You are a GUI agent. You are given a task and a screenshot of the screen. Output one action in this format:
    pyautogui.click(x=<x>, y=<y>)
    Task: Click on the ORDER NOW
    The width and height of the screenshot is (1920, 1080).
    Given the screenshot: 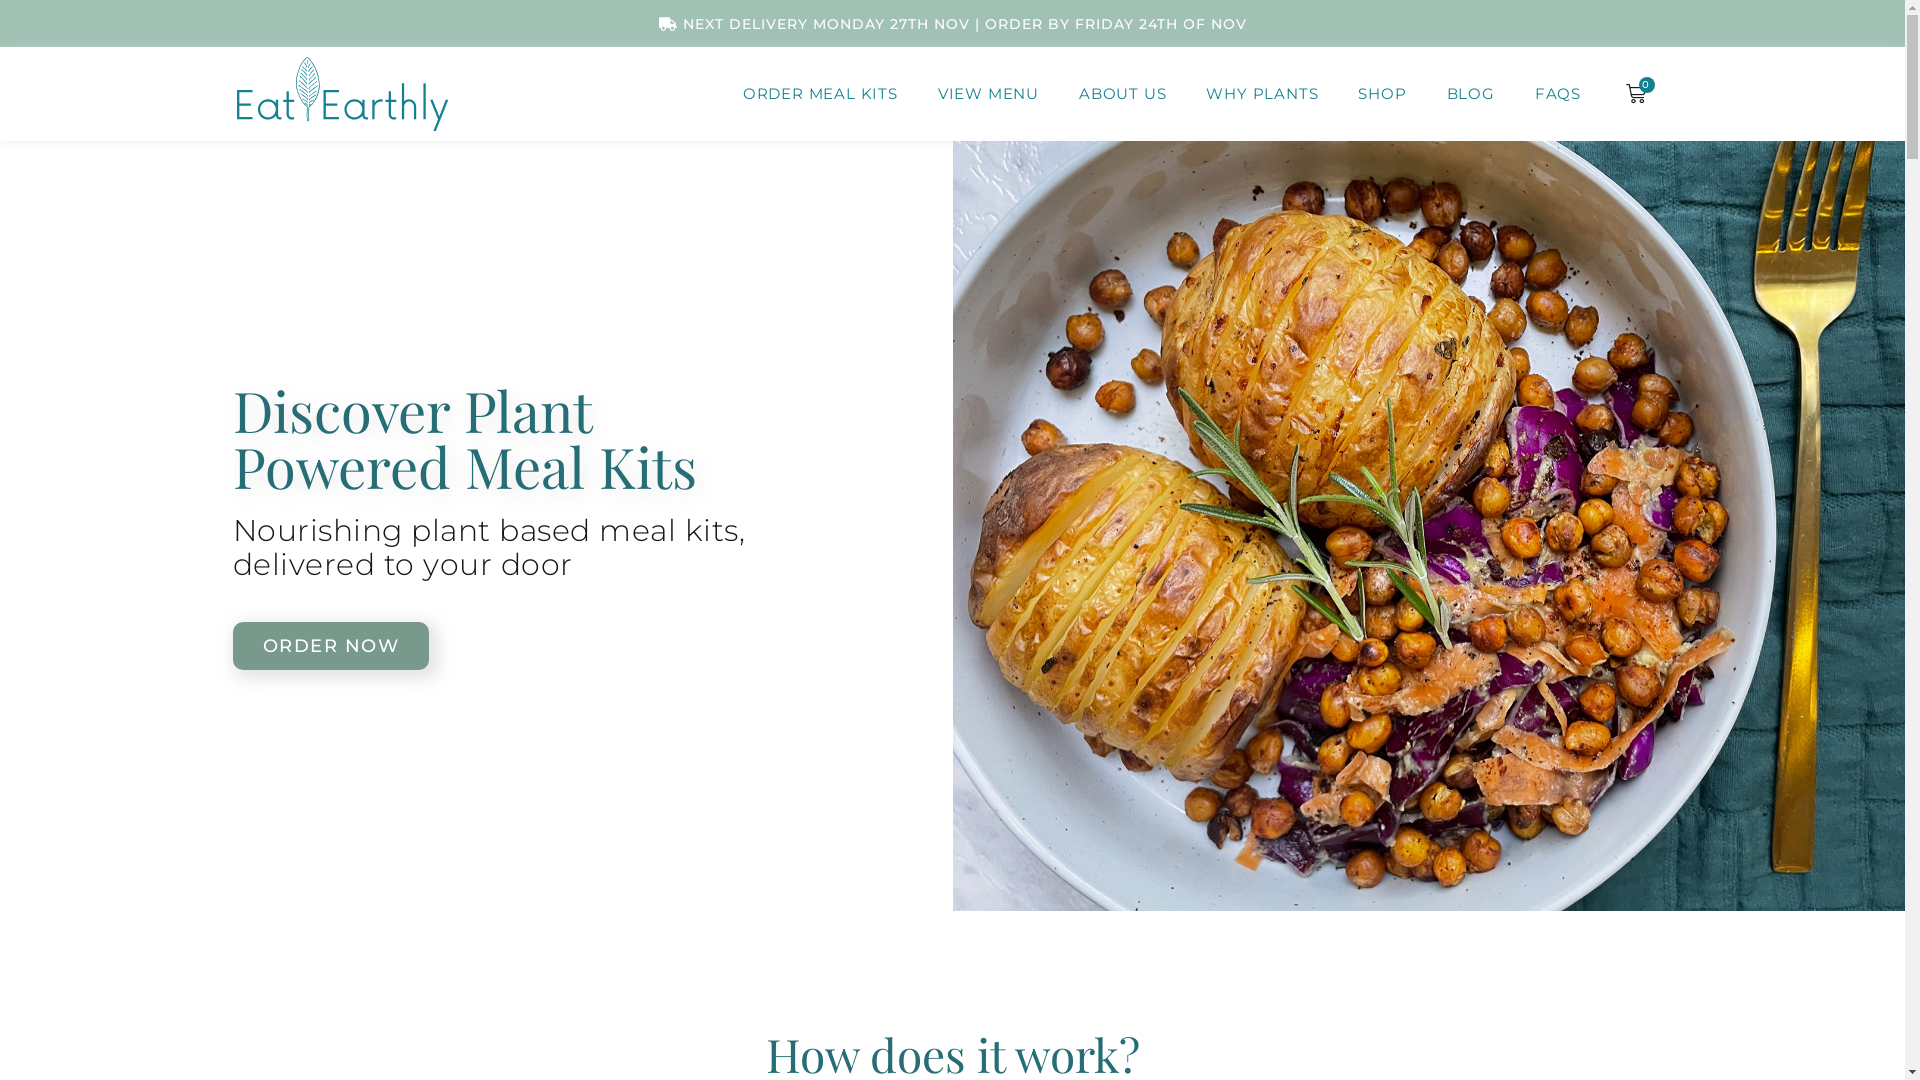 What is the action you would take?
    pyautogui.click(x=330, y=646)
    